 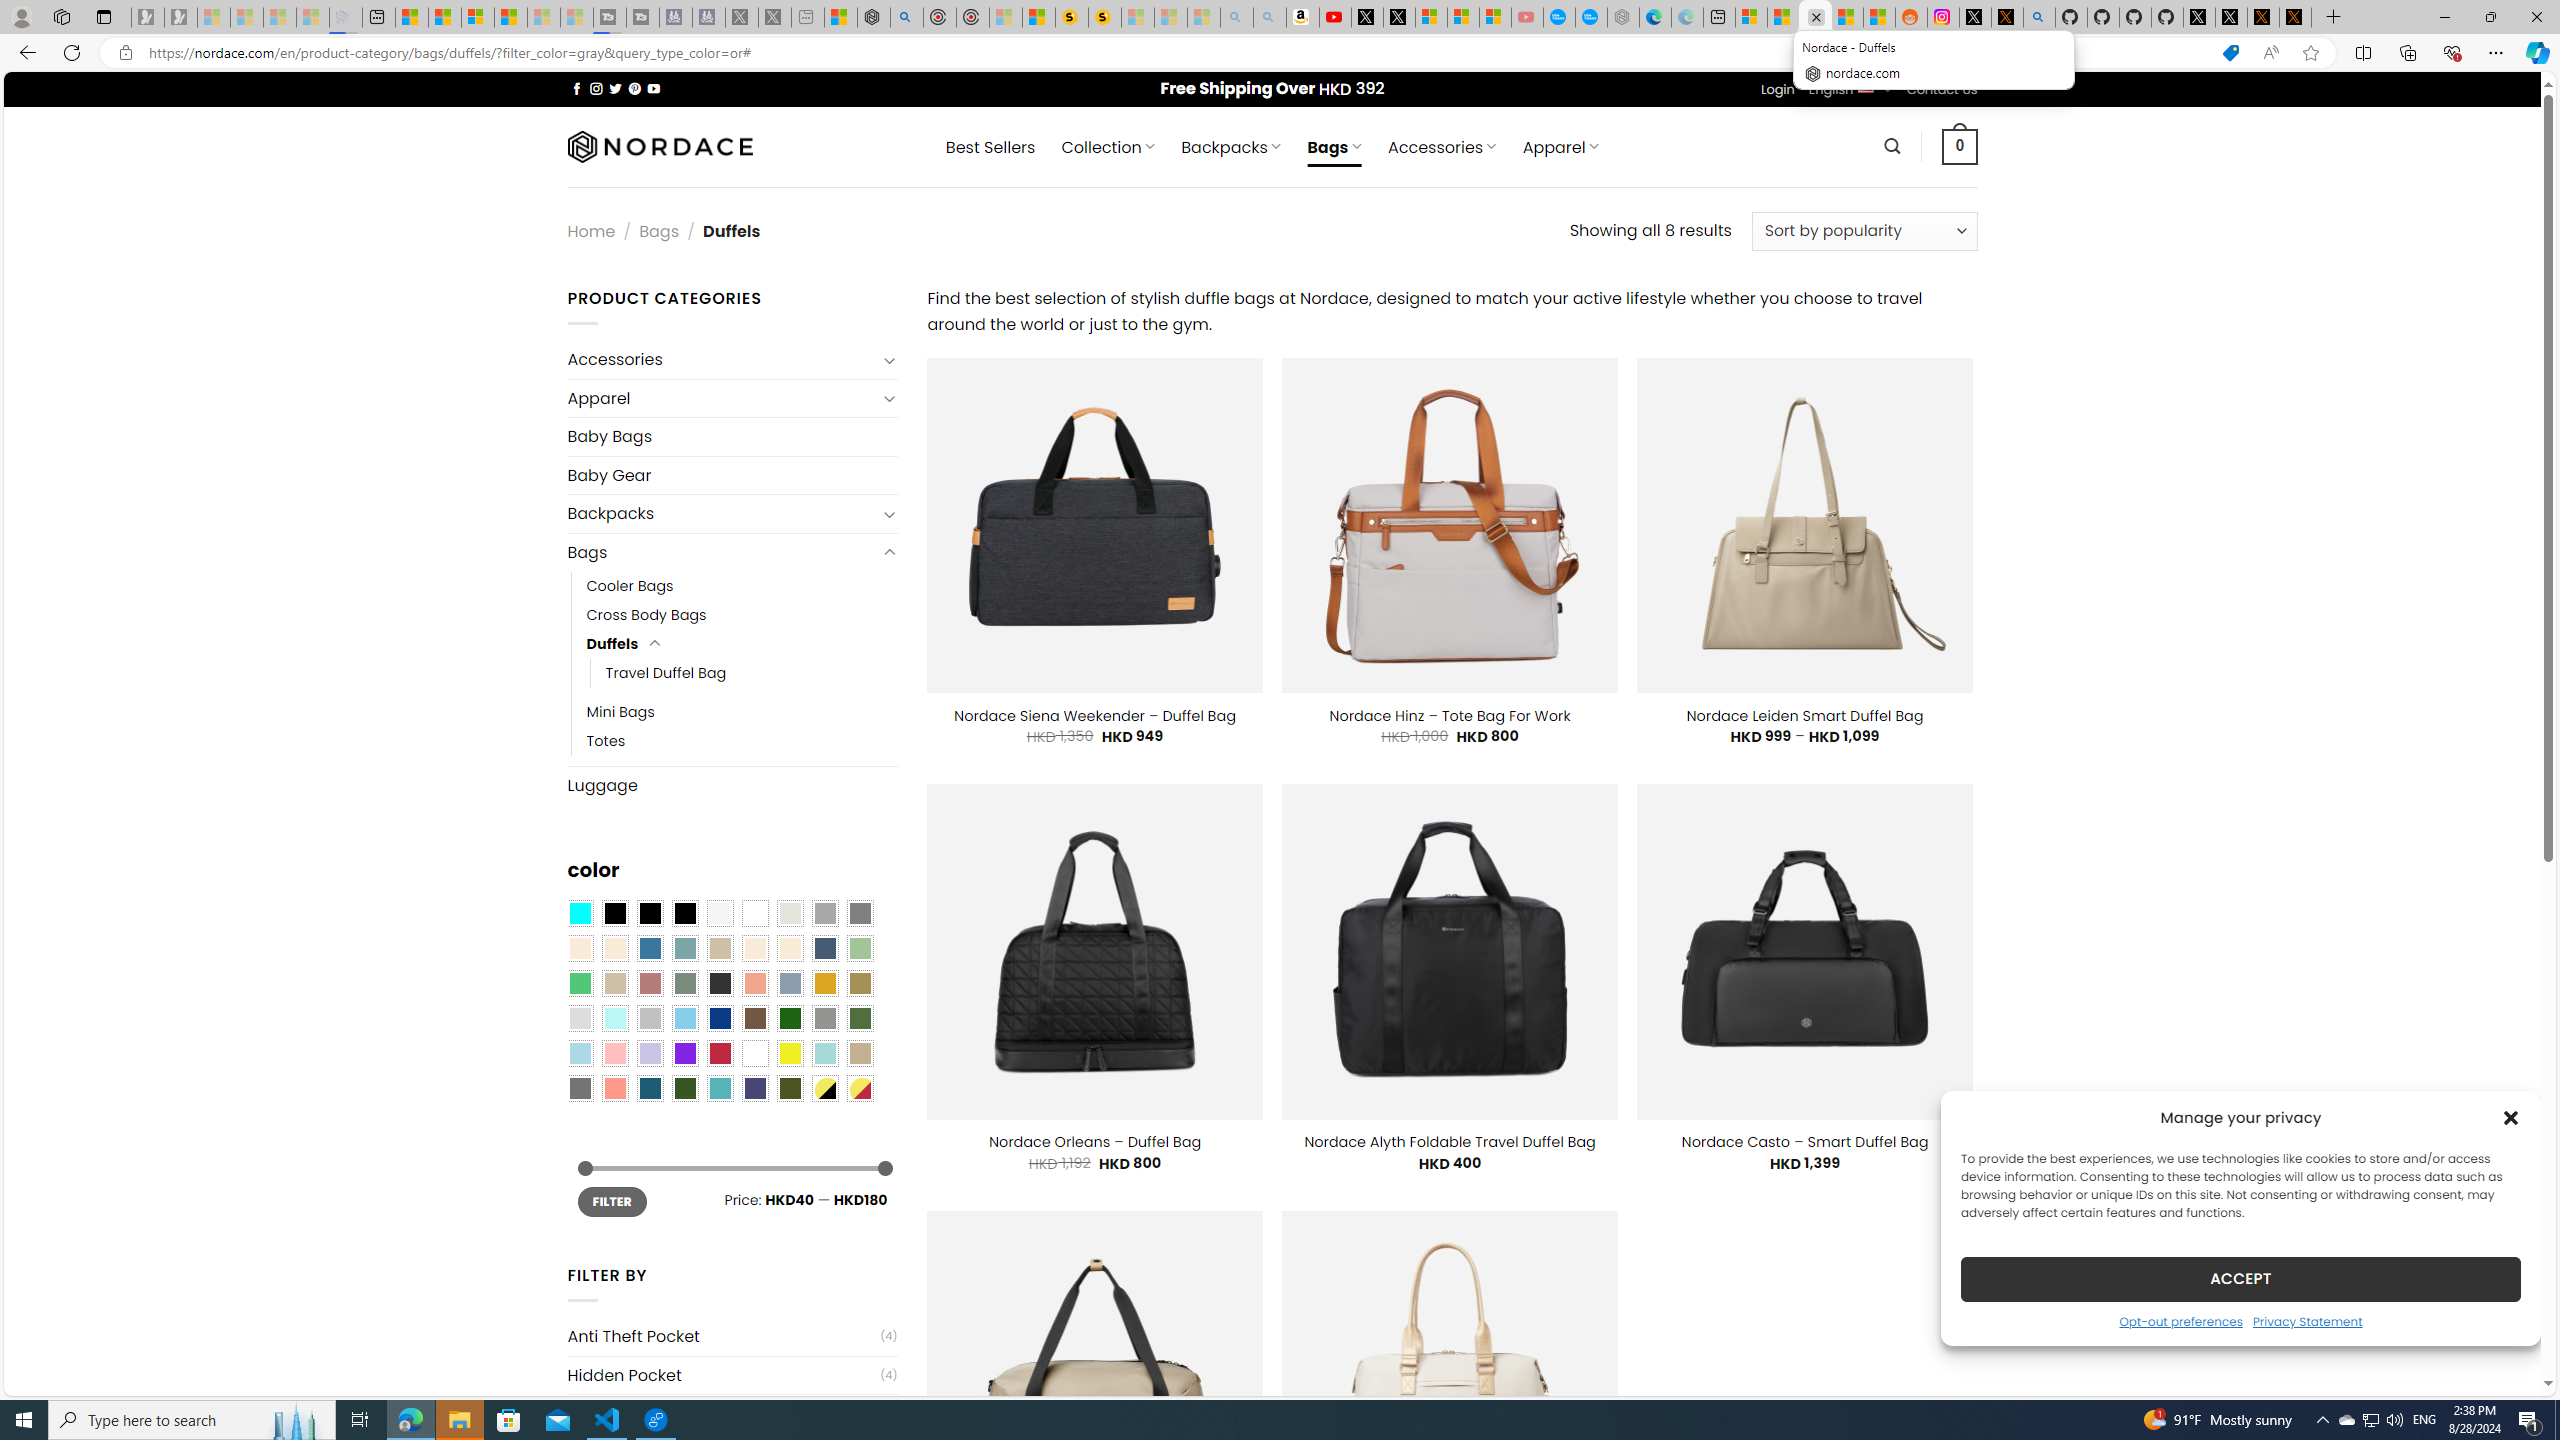 I want to click on Cooler Bags, so click(x=742, y=586).